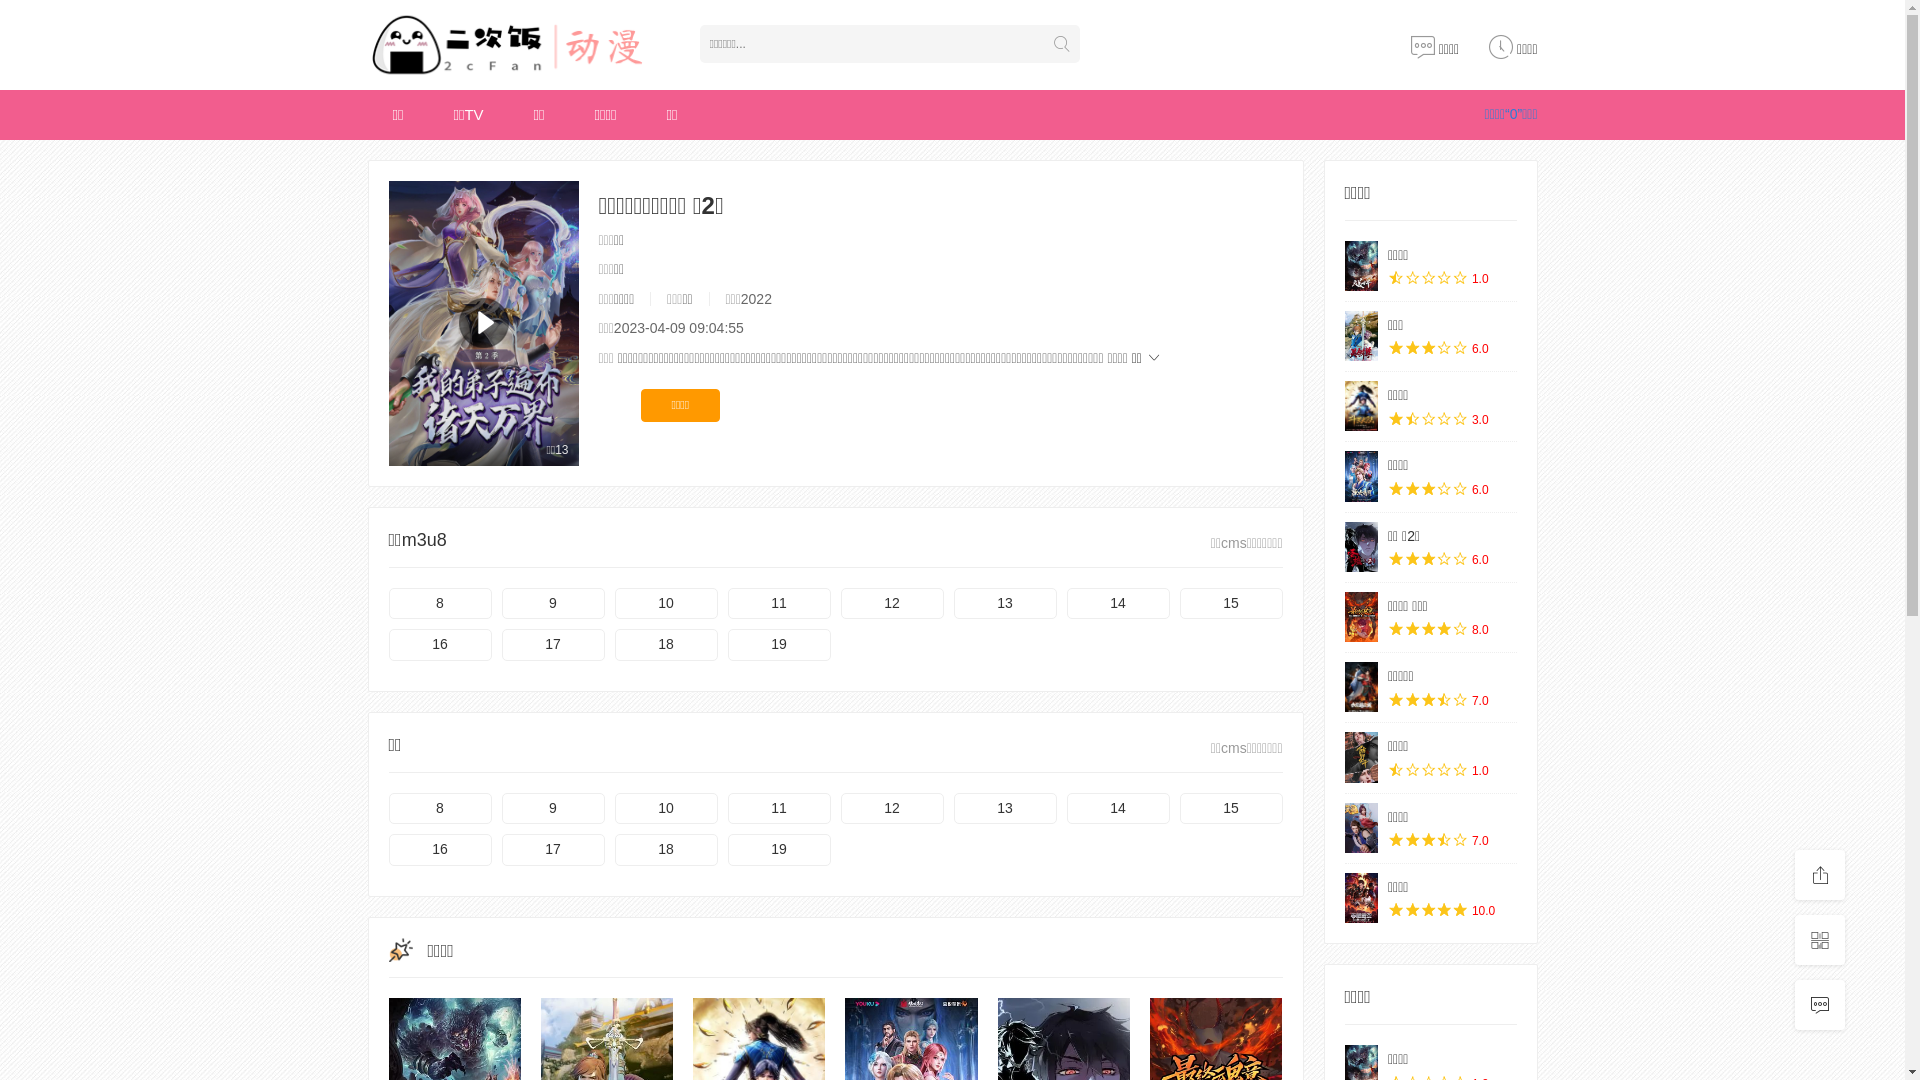 The width and height of the screenshot is (1920, 1080). Describe the element at coordinates (892, 604) in the screenshot. I see `12` at that location.